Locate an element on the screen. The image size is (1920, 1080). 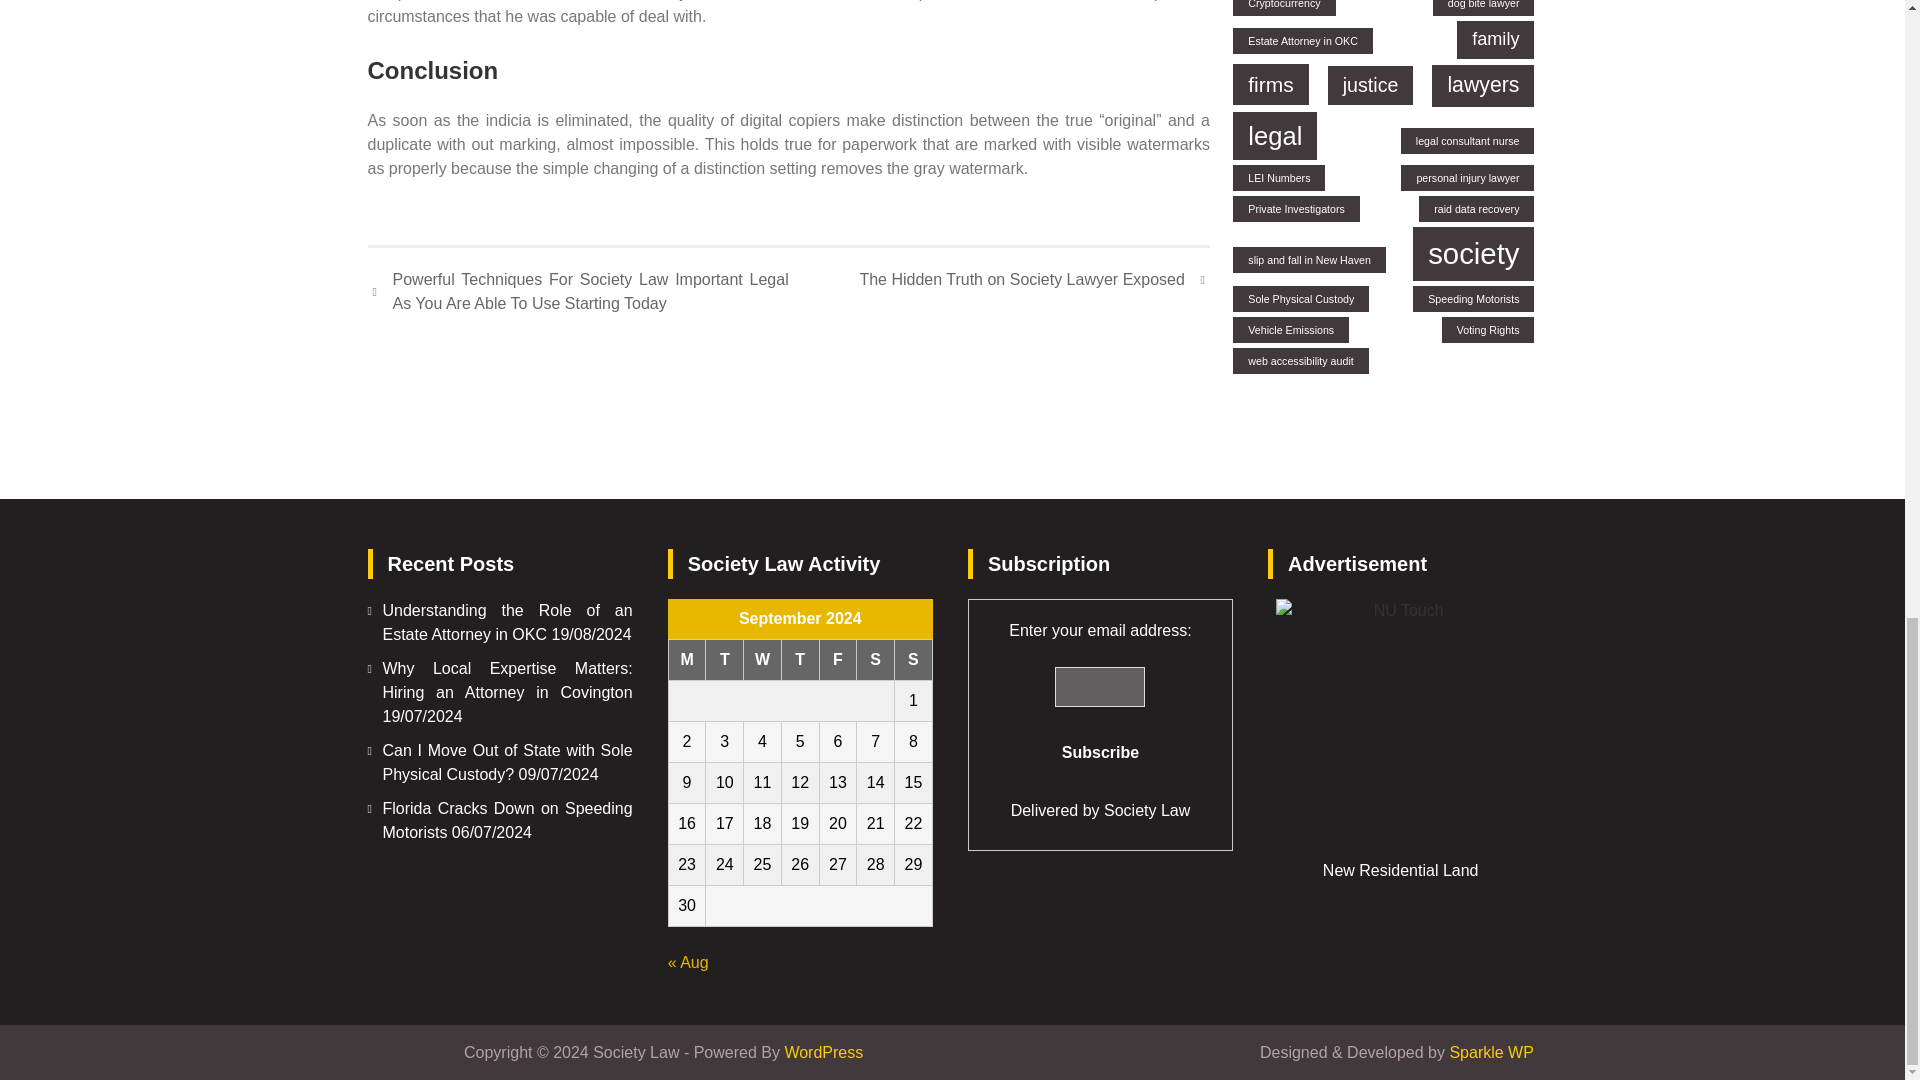
Wednesday is located at coordinates (762, 660).